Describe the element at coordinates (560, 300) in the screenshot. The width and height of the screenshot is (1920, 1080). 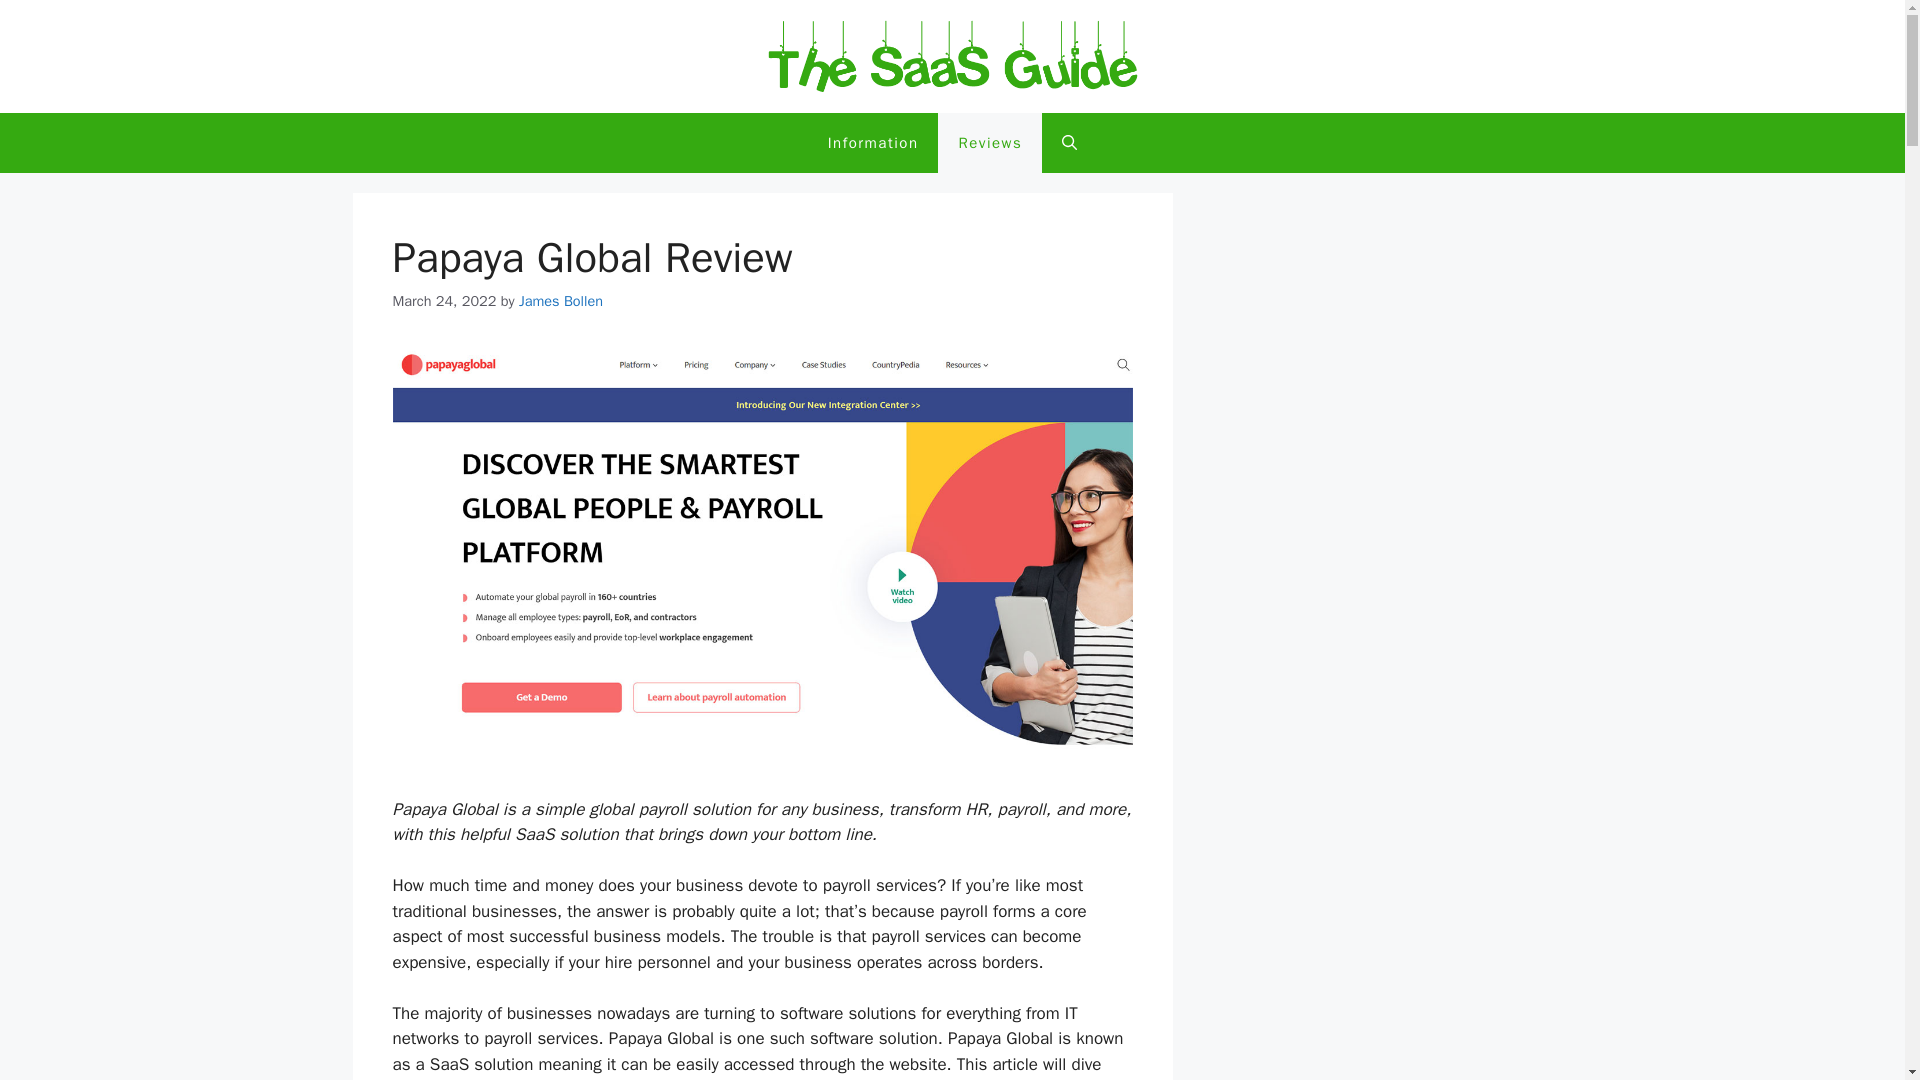
I see `James Bollen` at that location.